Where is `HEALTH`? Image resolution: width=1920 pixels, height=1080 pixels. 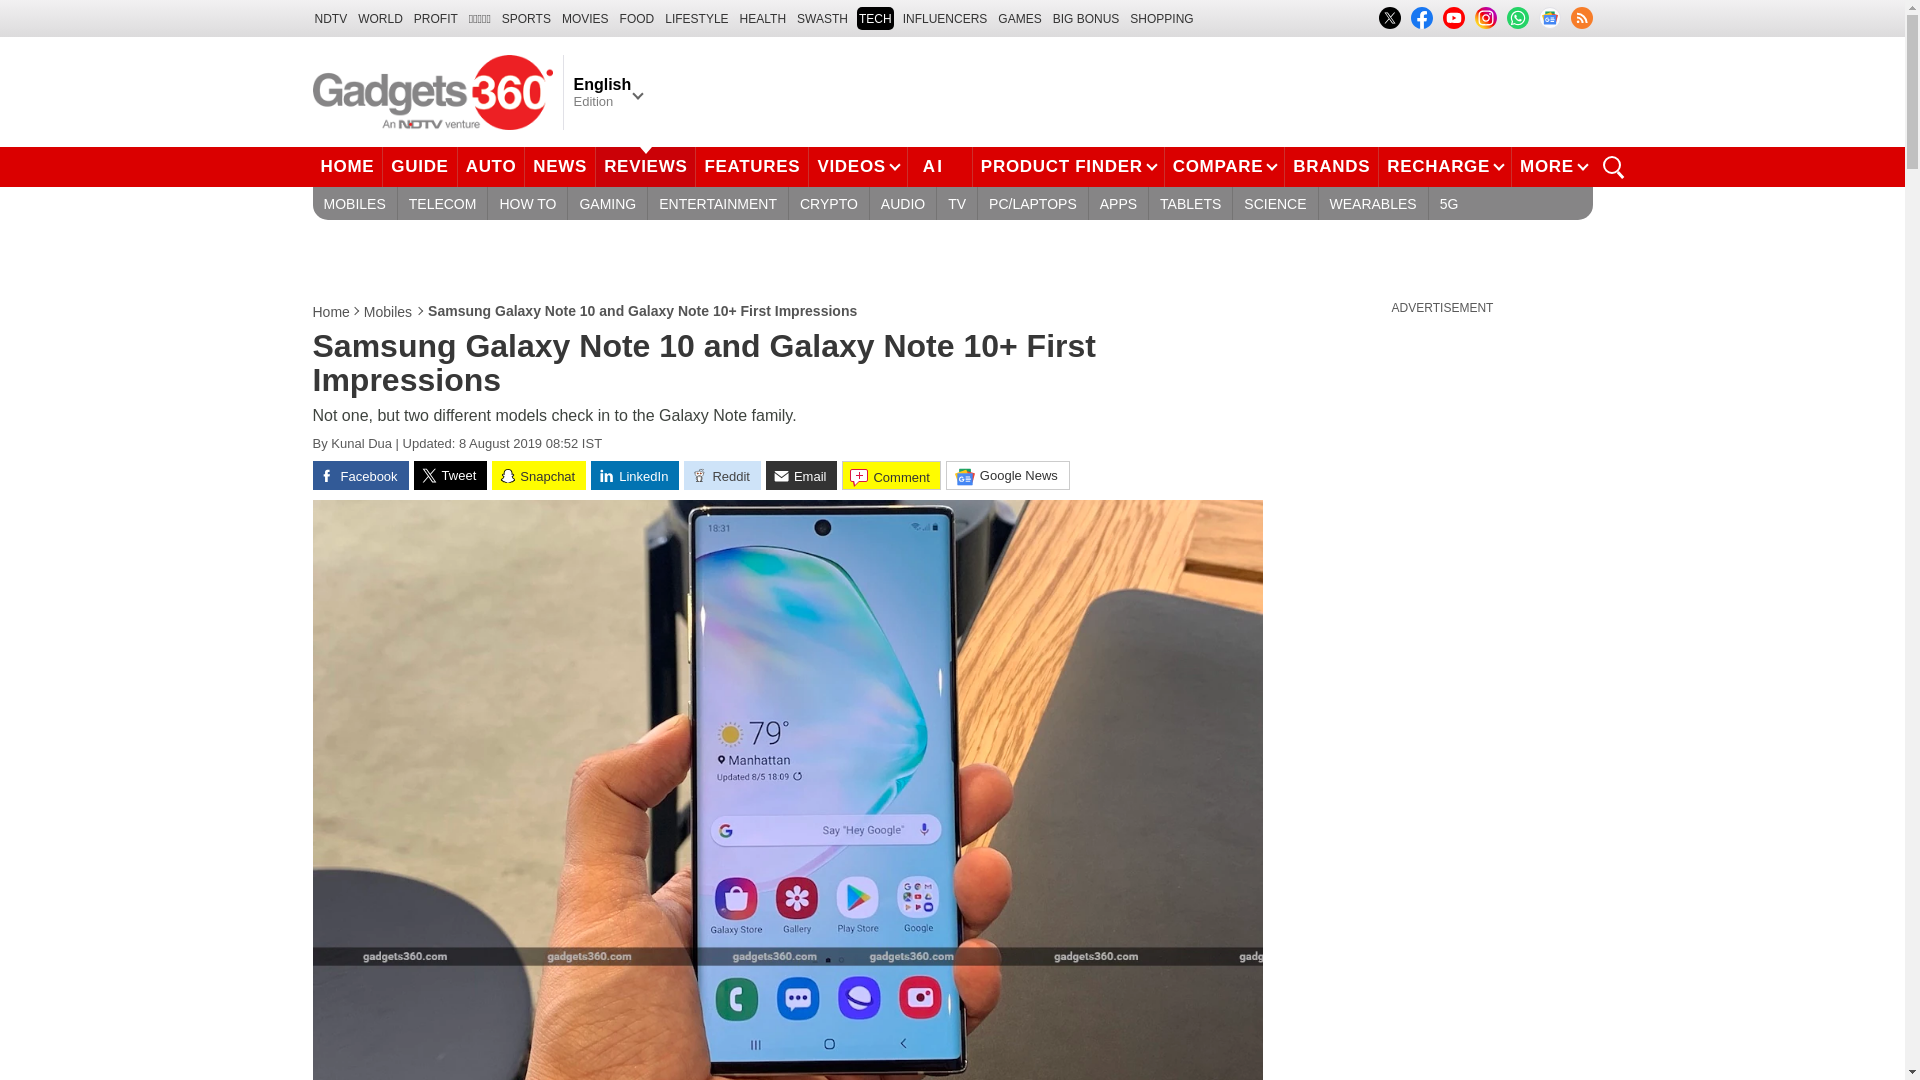
HEALTH is located at coordinates (762, 18).